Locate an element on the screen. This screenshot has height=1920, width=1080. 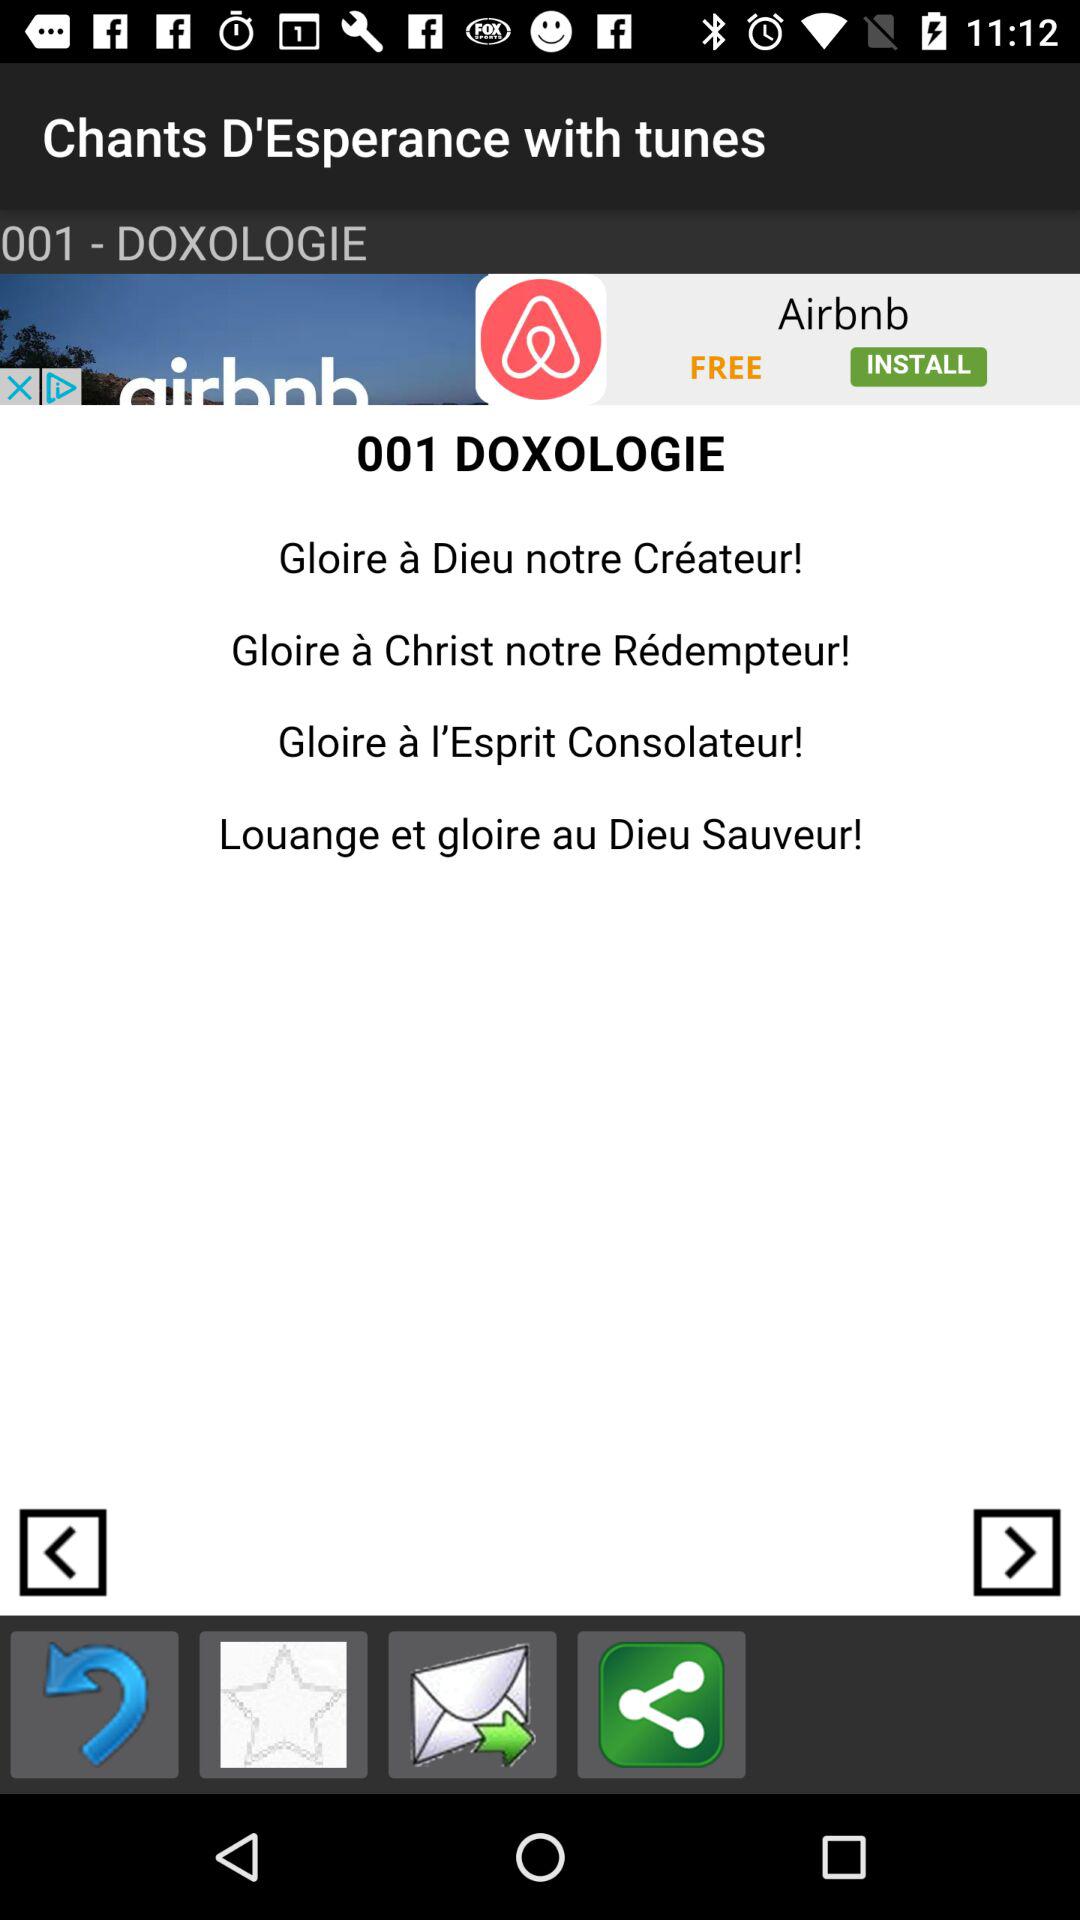
clicar na seta da direita is located at coordinates (1017, 1552).